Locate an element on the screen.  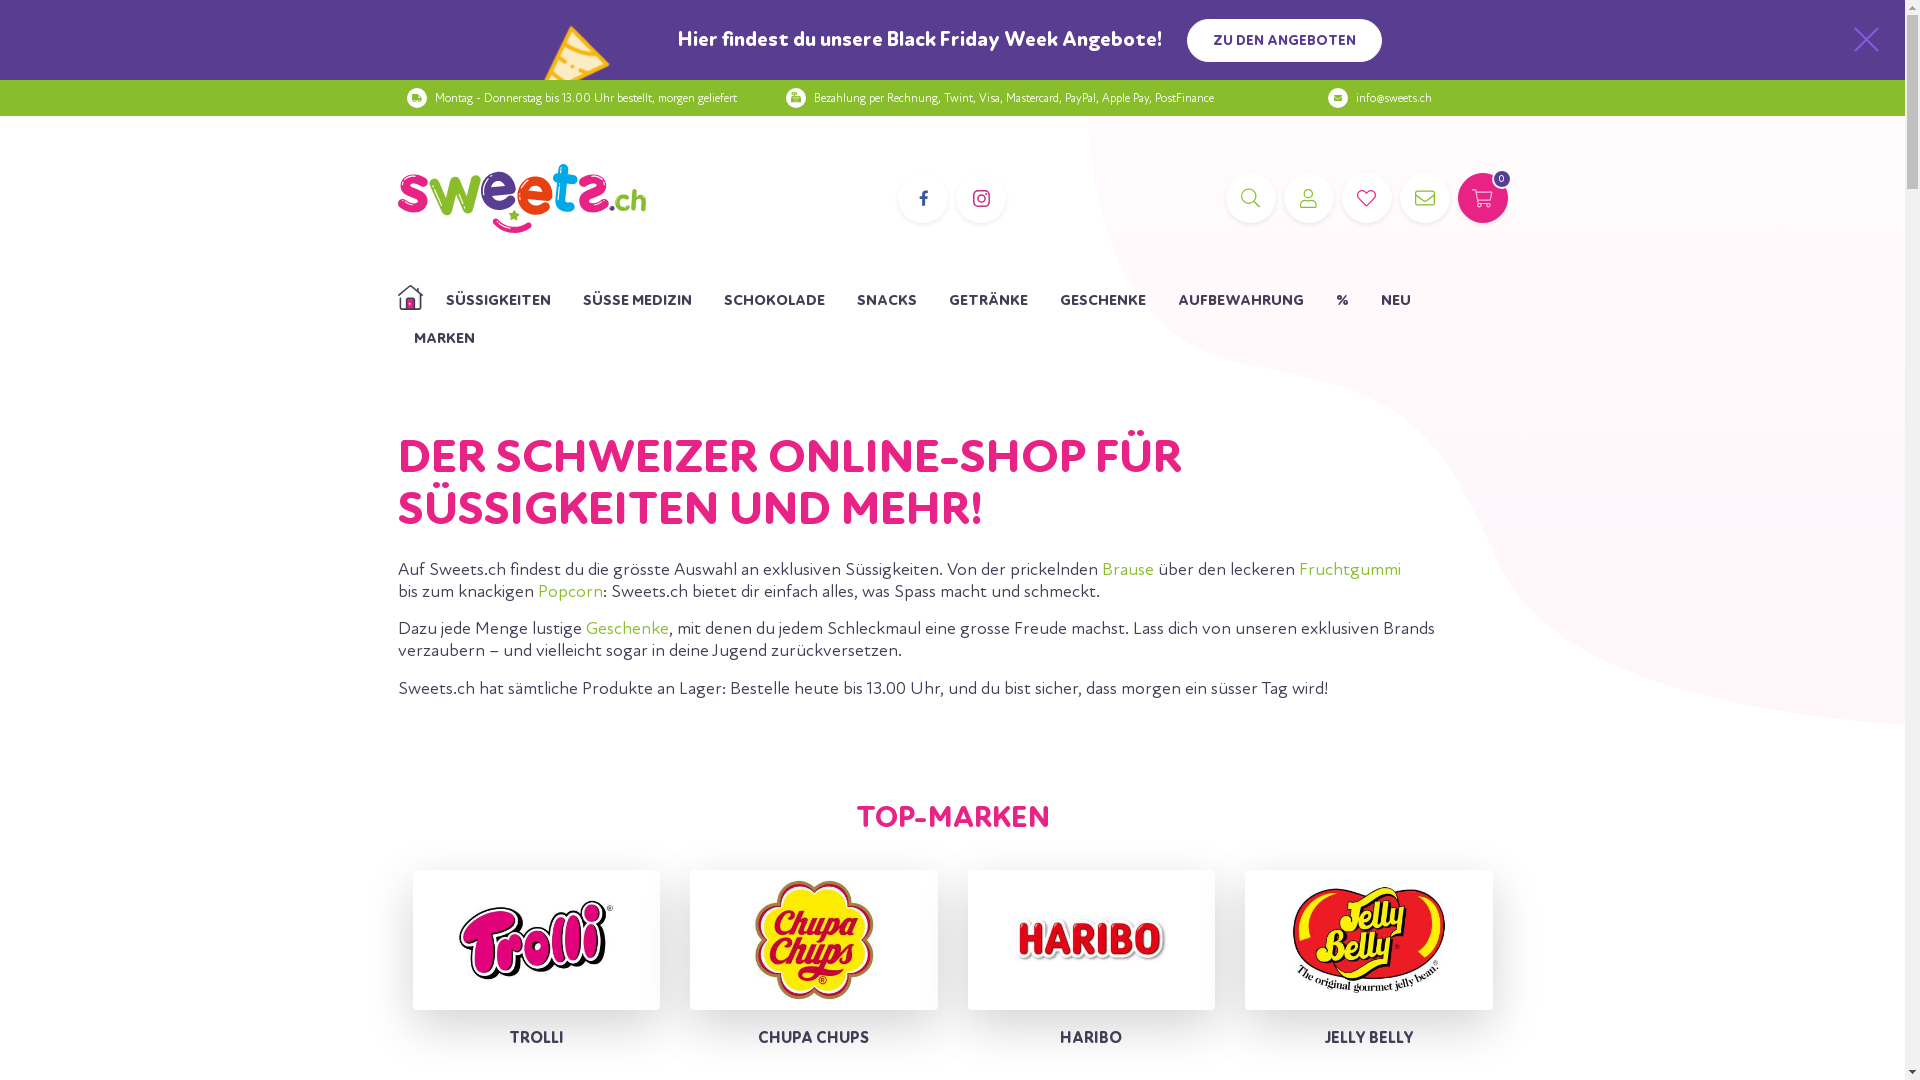
WUNSCHLISTE is located at coordinates (1367, 198).